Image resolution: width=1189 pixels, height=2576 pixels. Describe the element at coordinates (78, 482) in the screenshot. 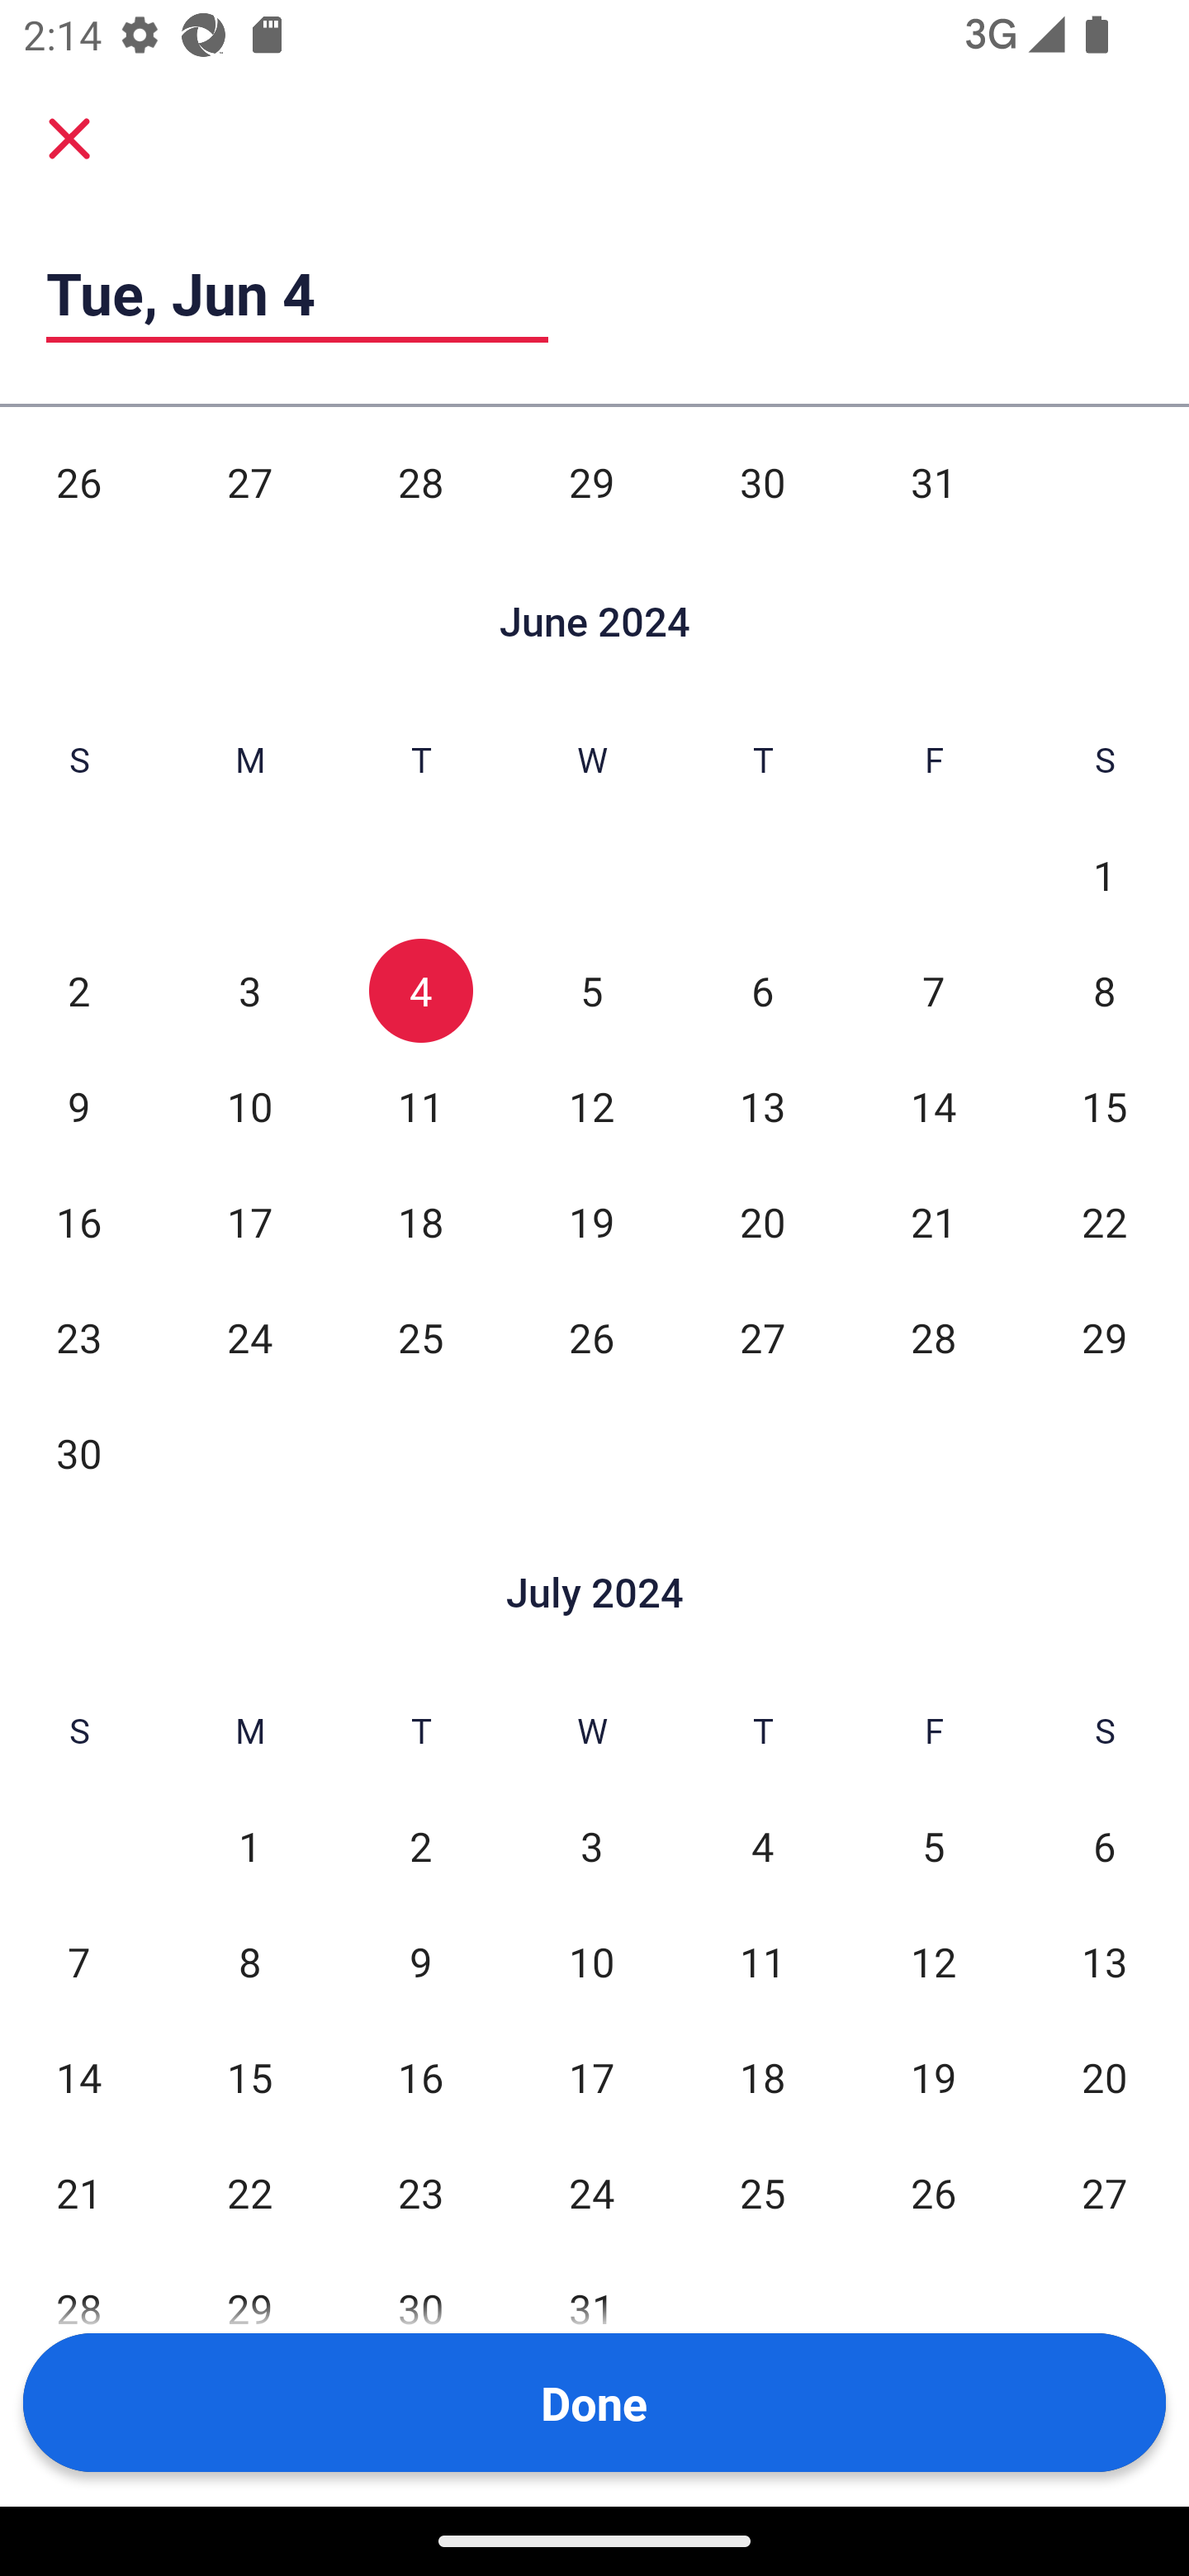

I see `26 Sun, May 26, Not Selected` at that location.